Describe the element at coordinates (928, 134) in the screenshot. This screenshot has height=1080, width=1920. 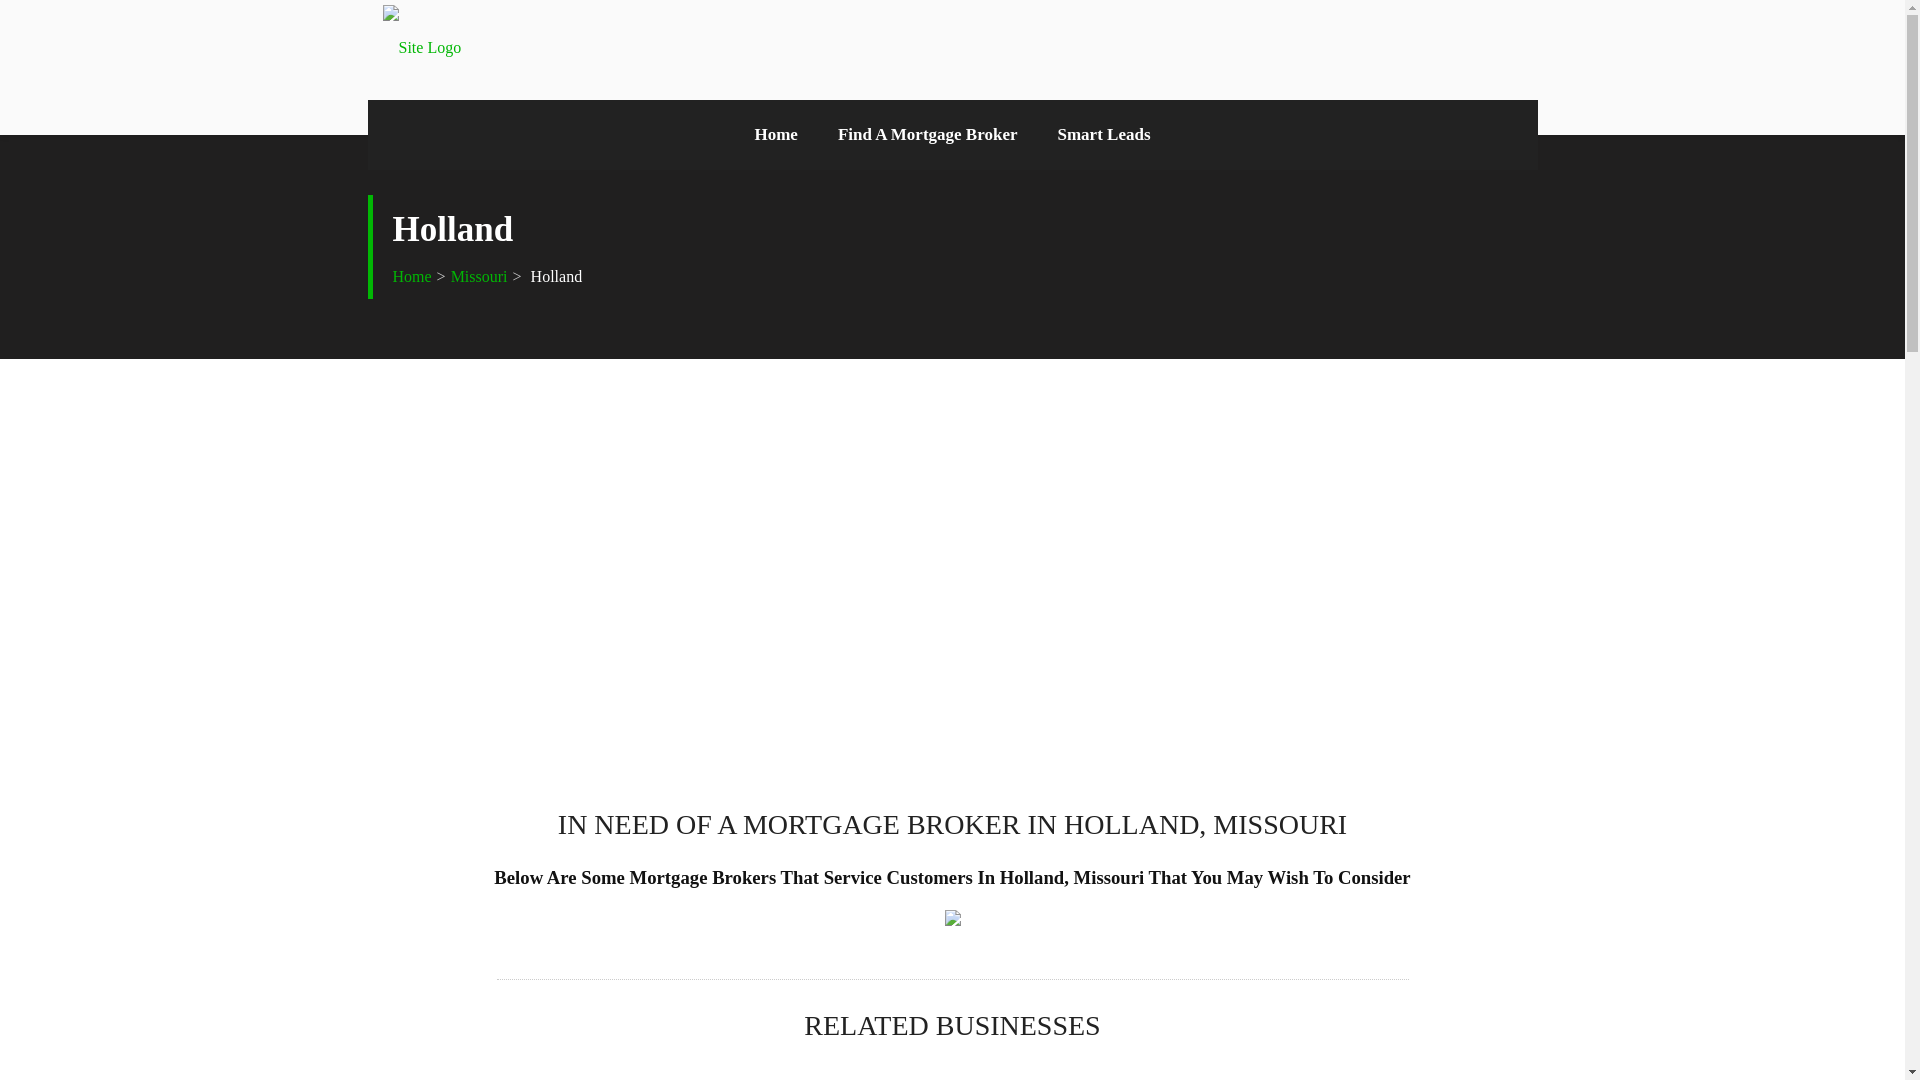
I see `Find A Mortgage Broker` at that location.